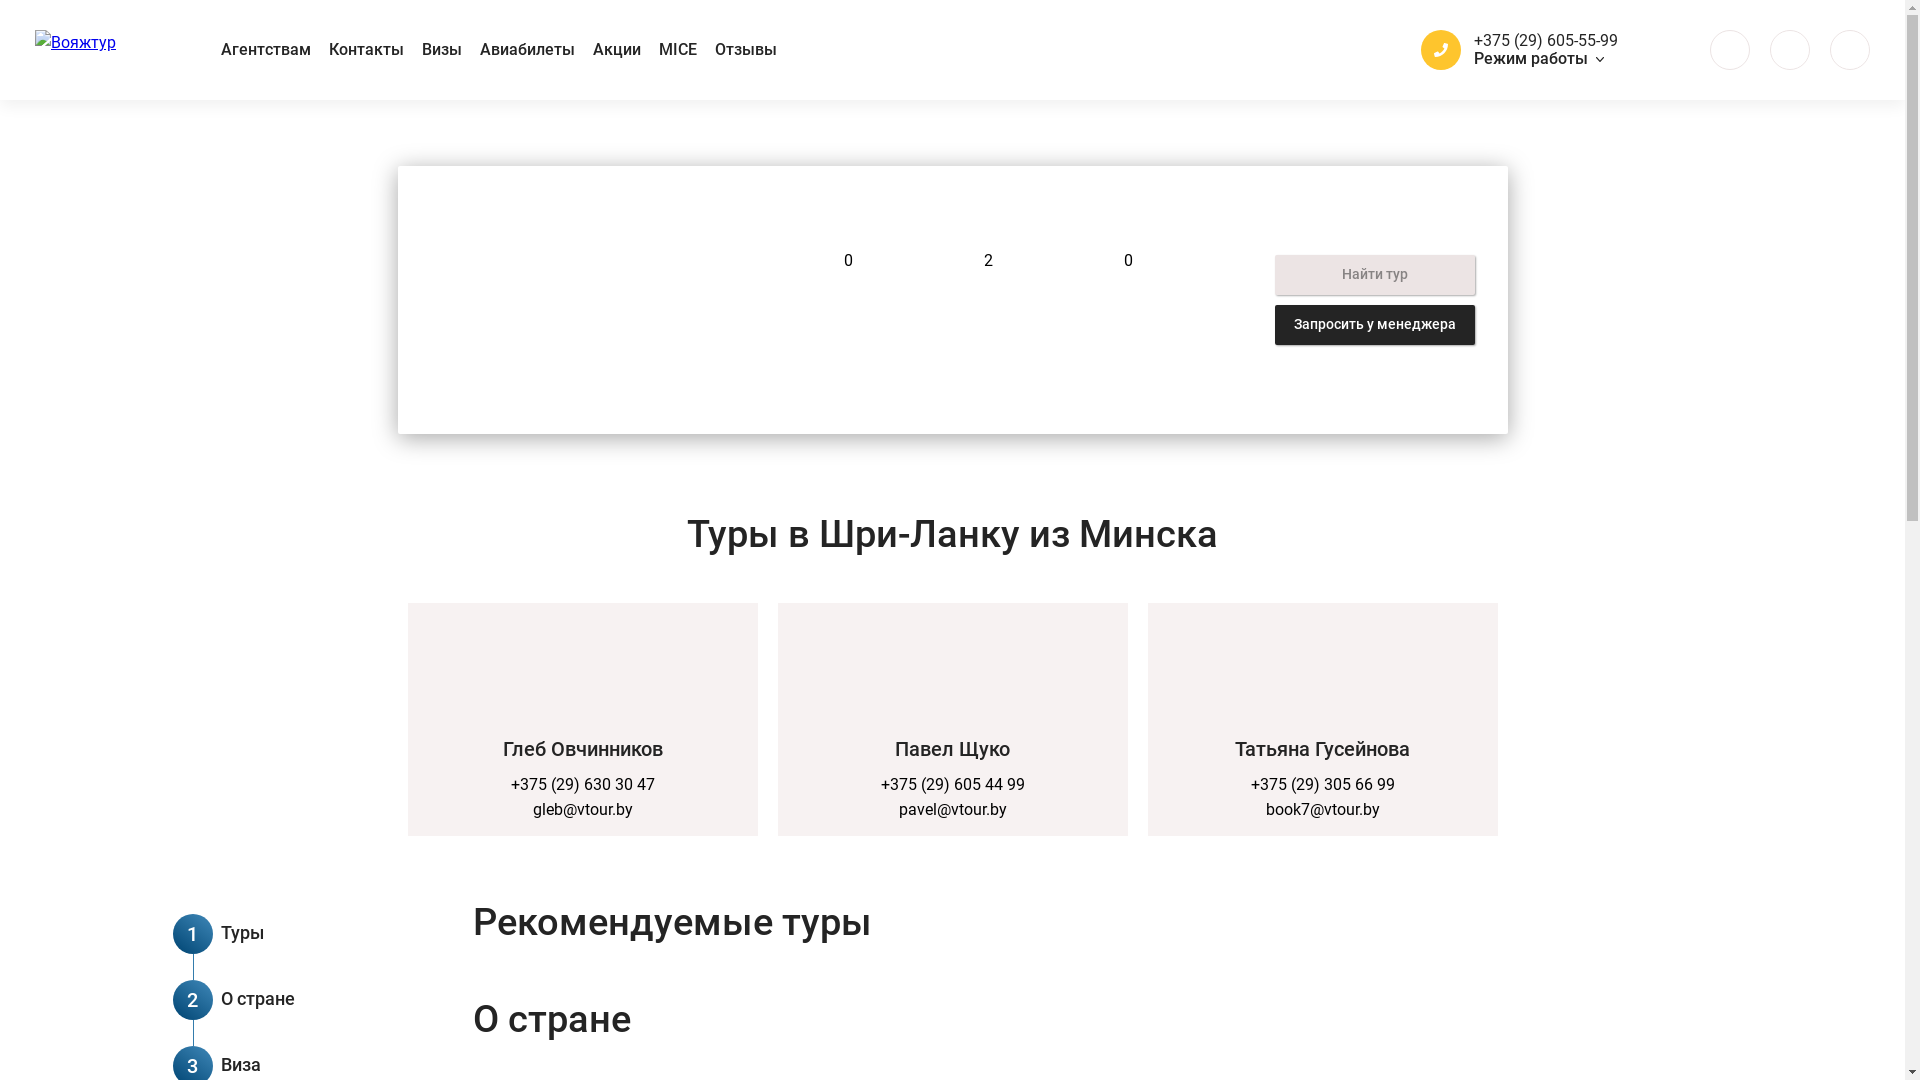 The height and width of the screenshot is (1080, 1920). What do you see at coordinates (582, 810) in the screenshot?
I see `gleb@vtour.by` at bounding box center [582, 810].